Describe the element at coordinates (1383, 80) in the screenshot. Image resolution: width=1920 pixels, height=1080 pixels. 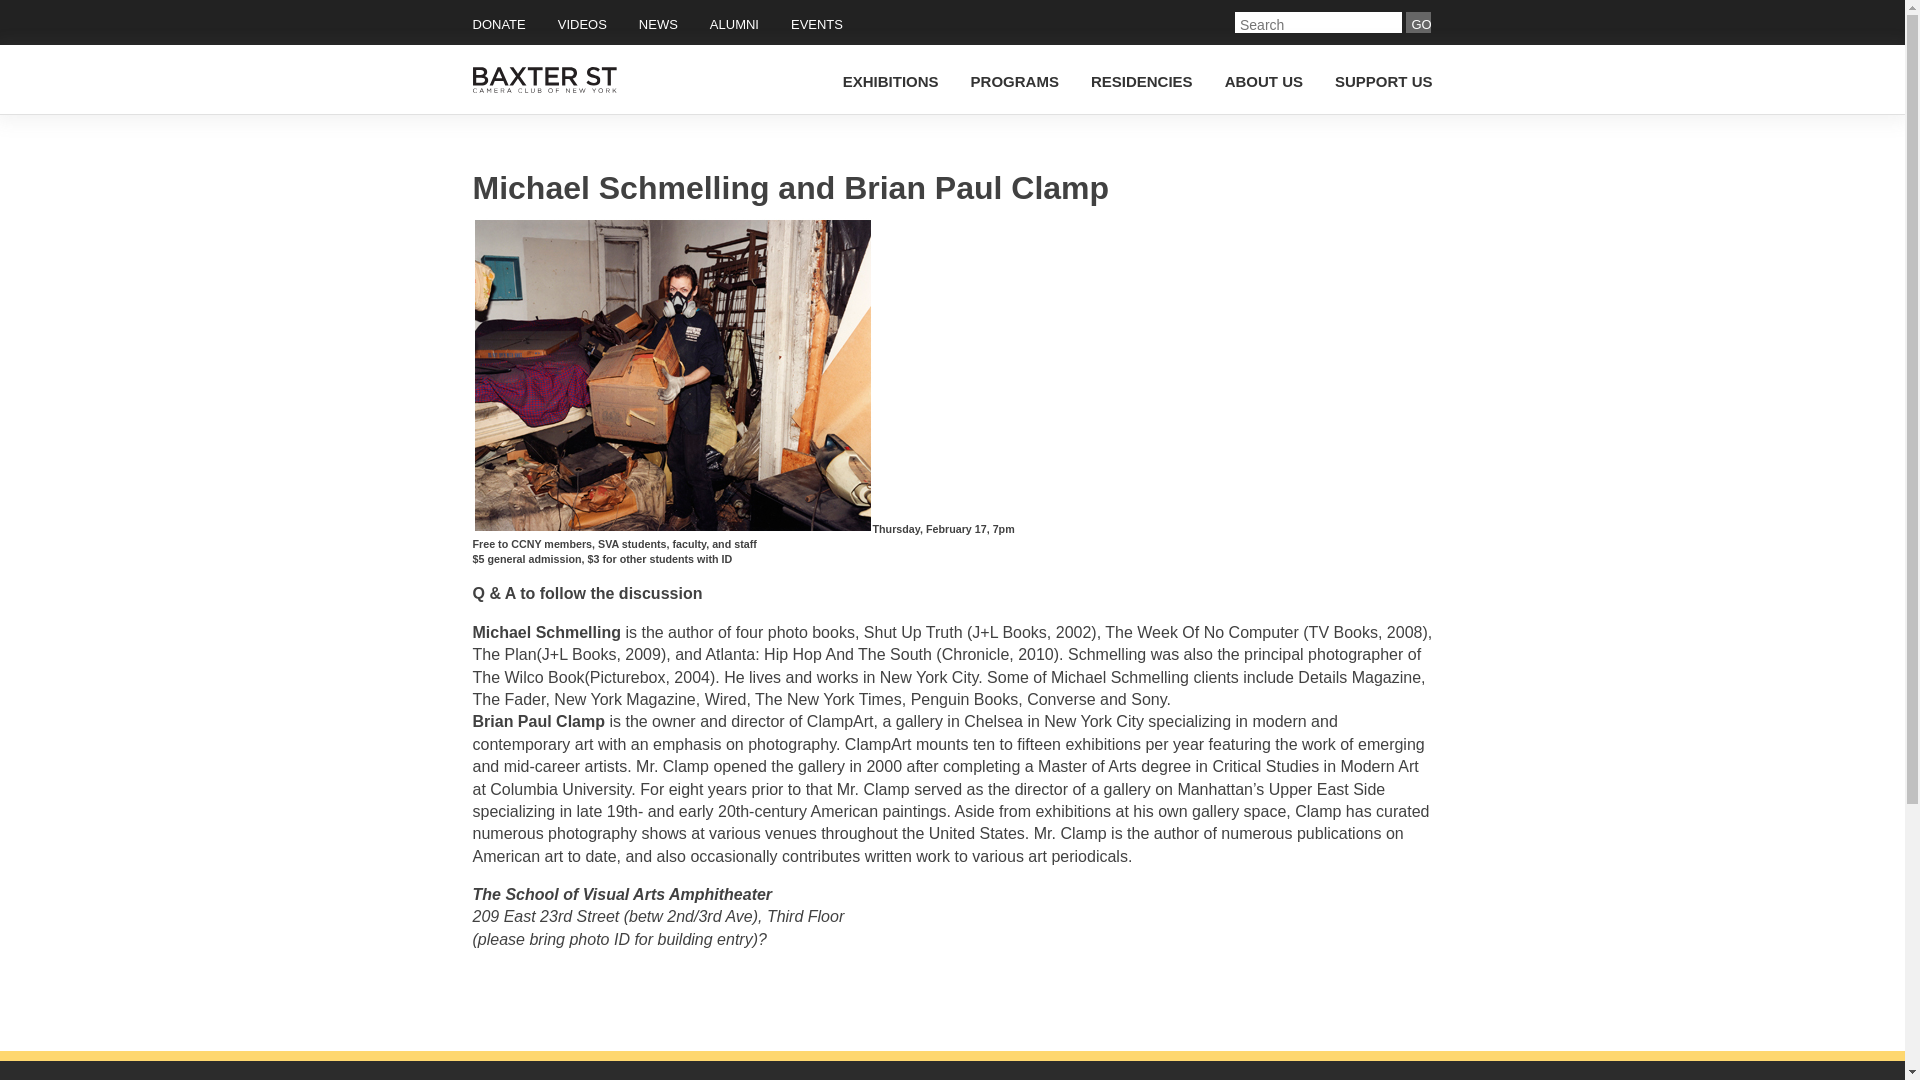
I see `SUPPORT US` at that location.